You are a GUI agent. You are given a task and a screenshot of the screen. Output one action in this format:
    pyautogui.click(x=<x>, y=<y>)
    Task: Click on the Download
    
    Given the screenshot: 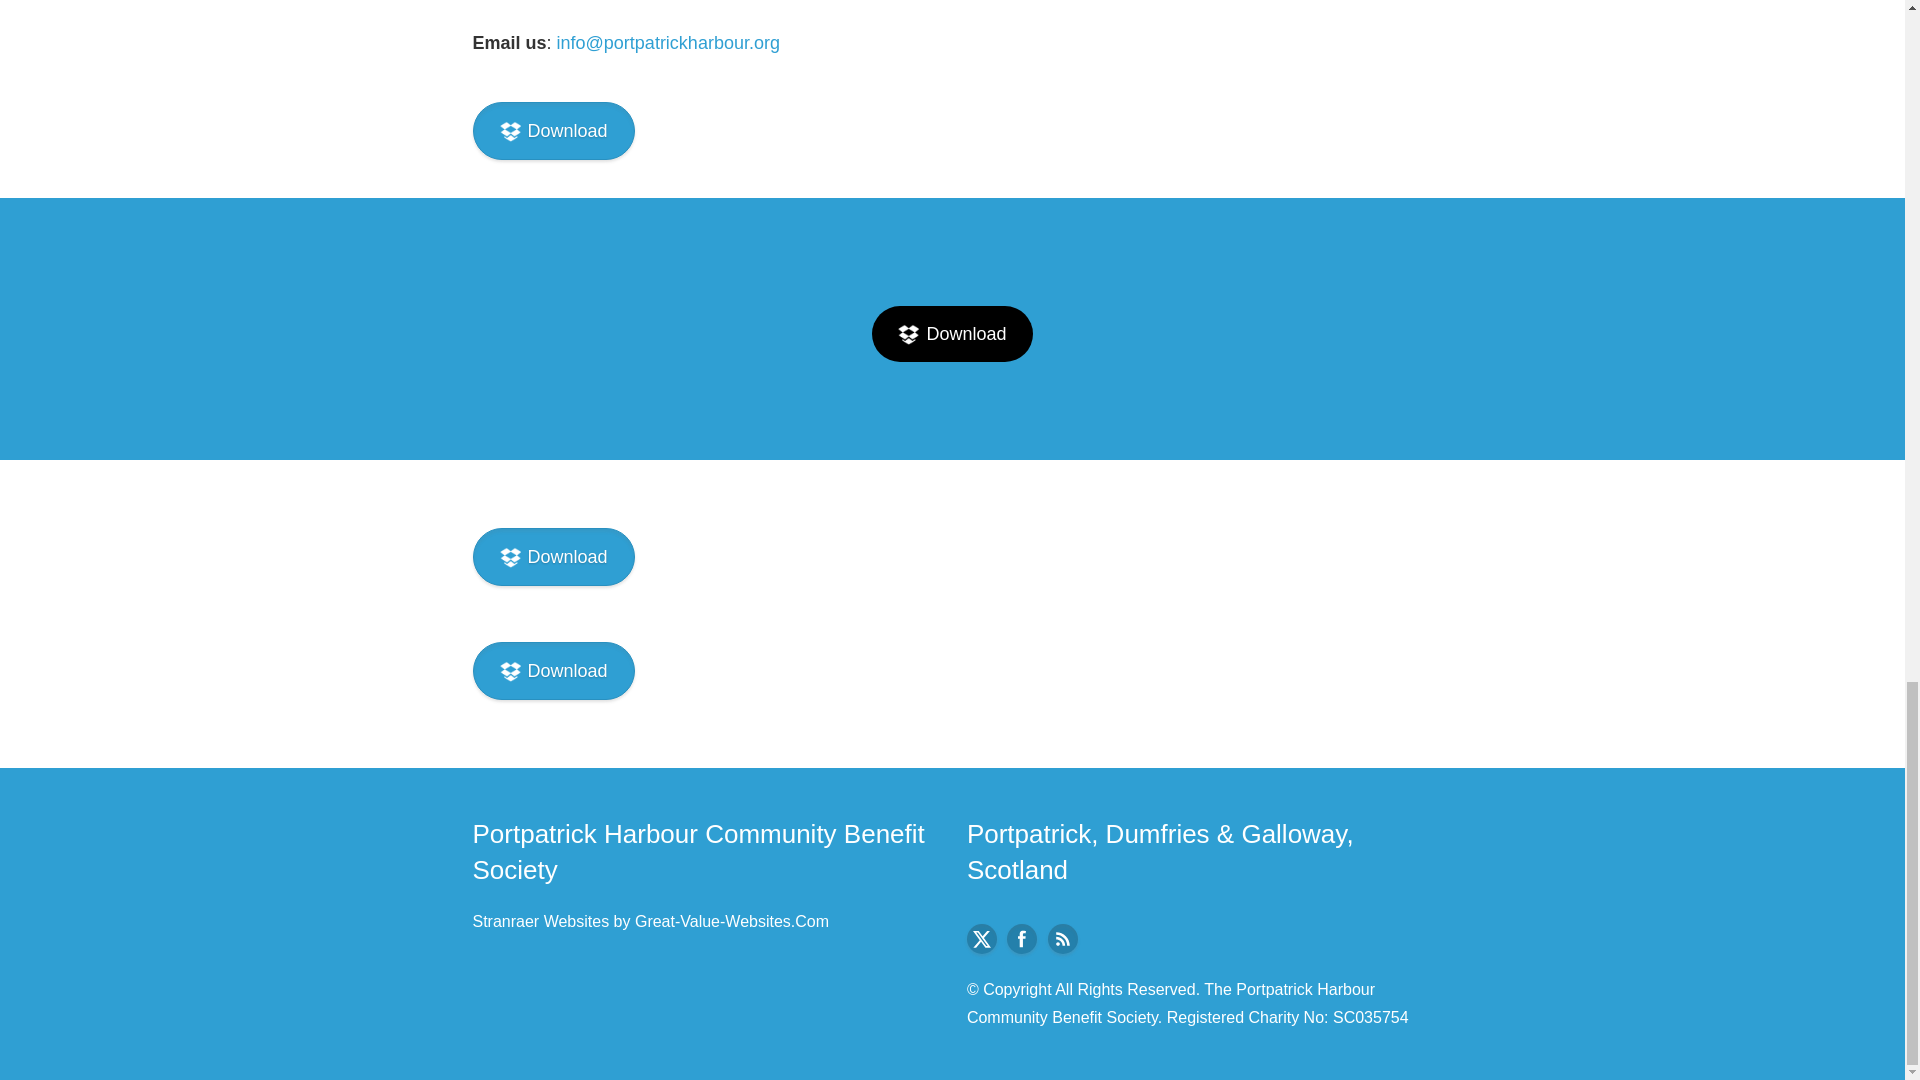 What is the action you would take?
    pyautogui.click(x=552, y=670)
    